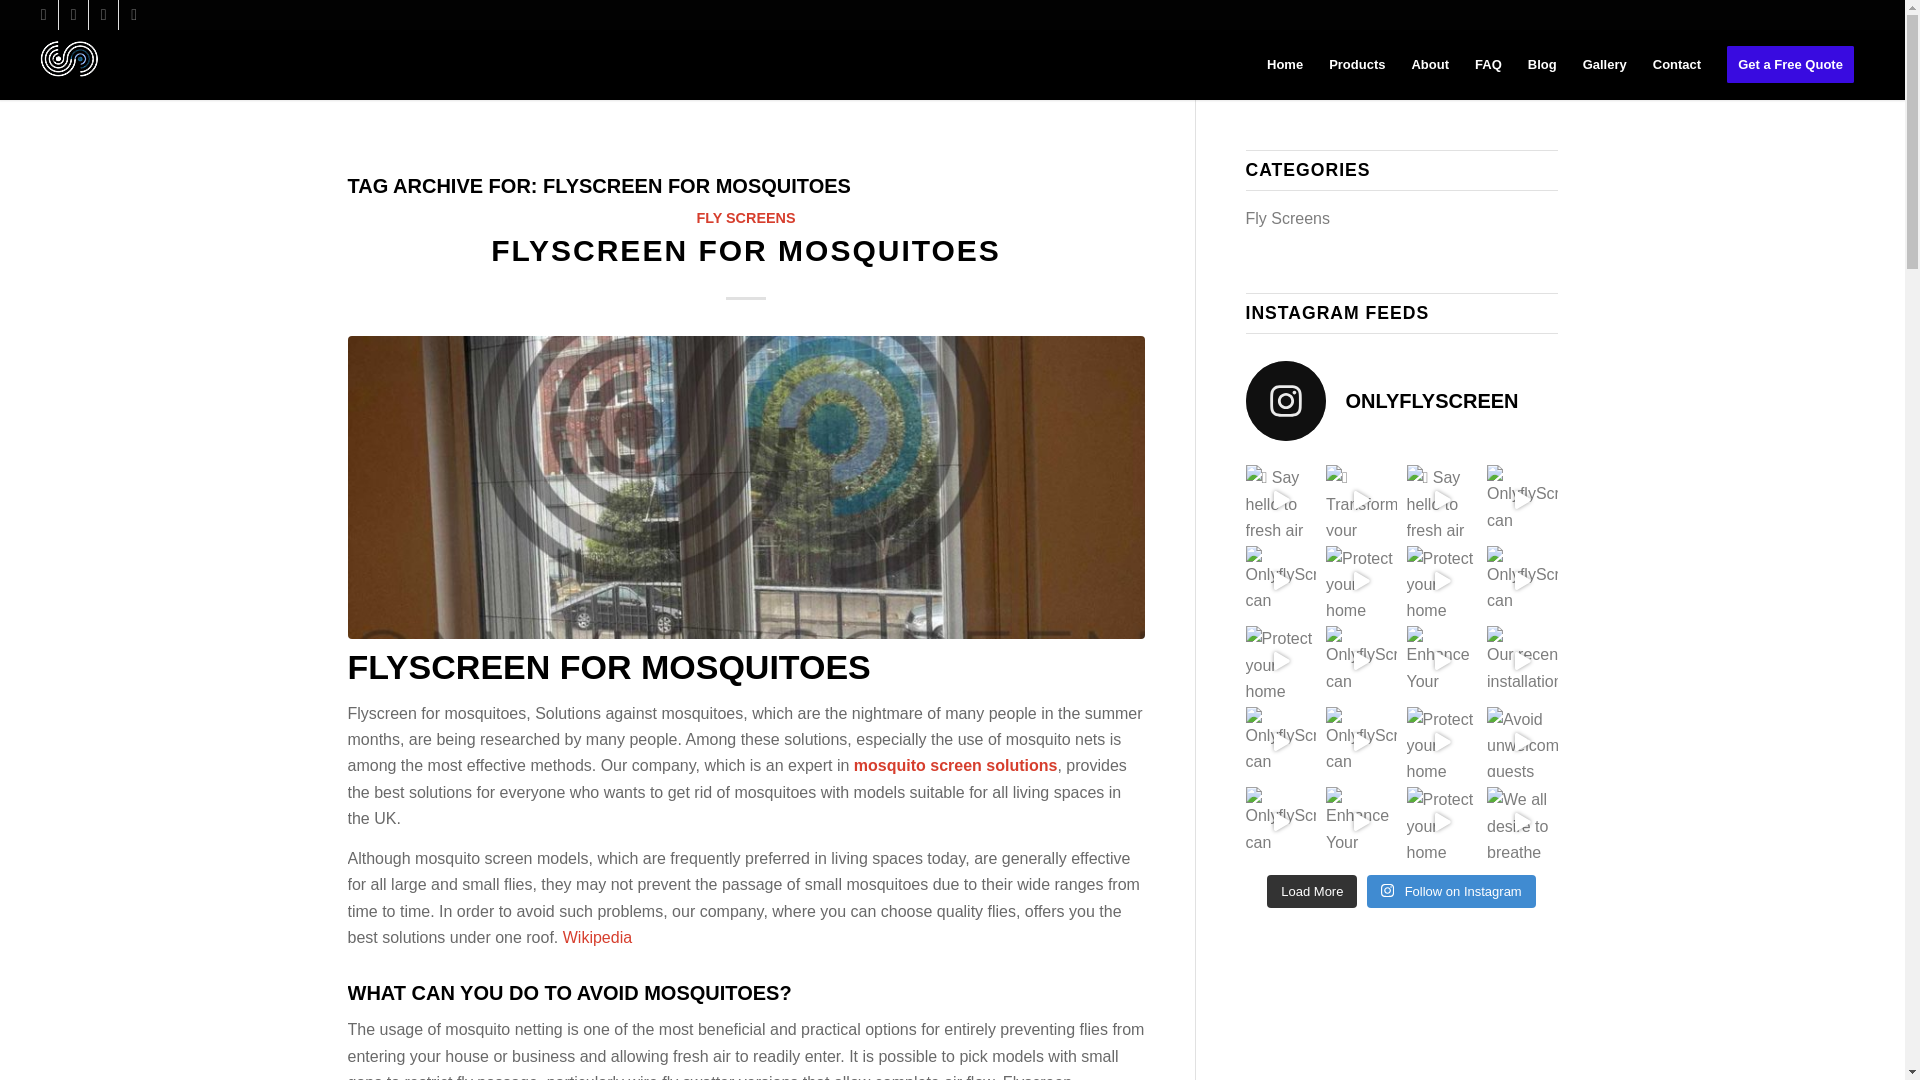 This screenshot has width=1920, height=1080. I want to click on Youtube, so click(42, 15).